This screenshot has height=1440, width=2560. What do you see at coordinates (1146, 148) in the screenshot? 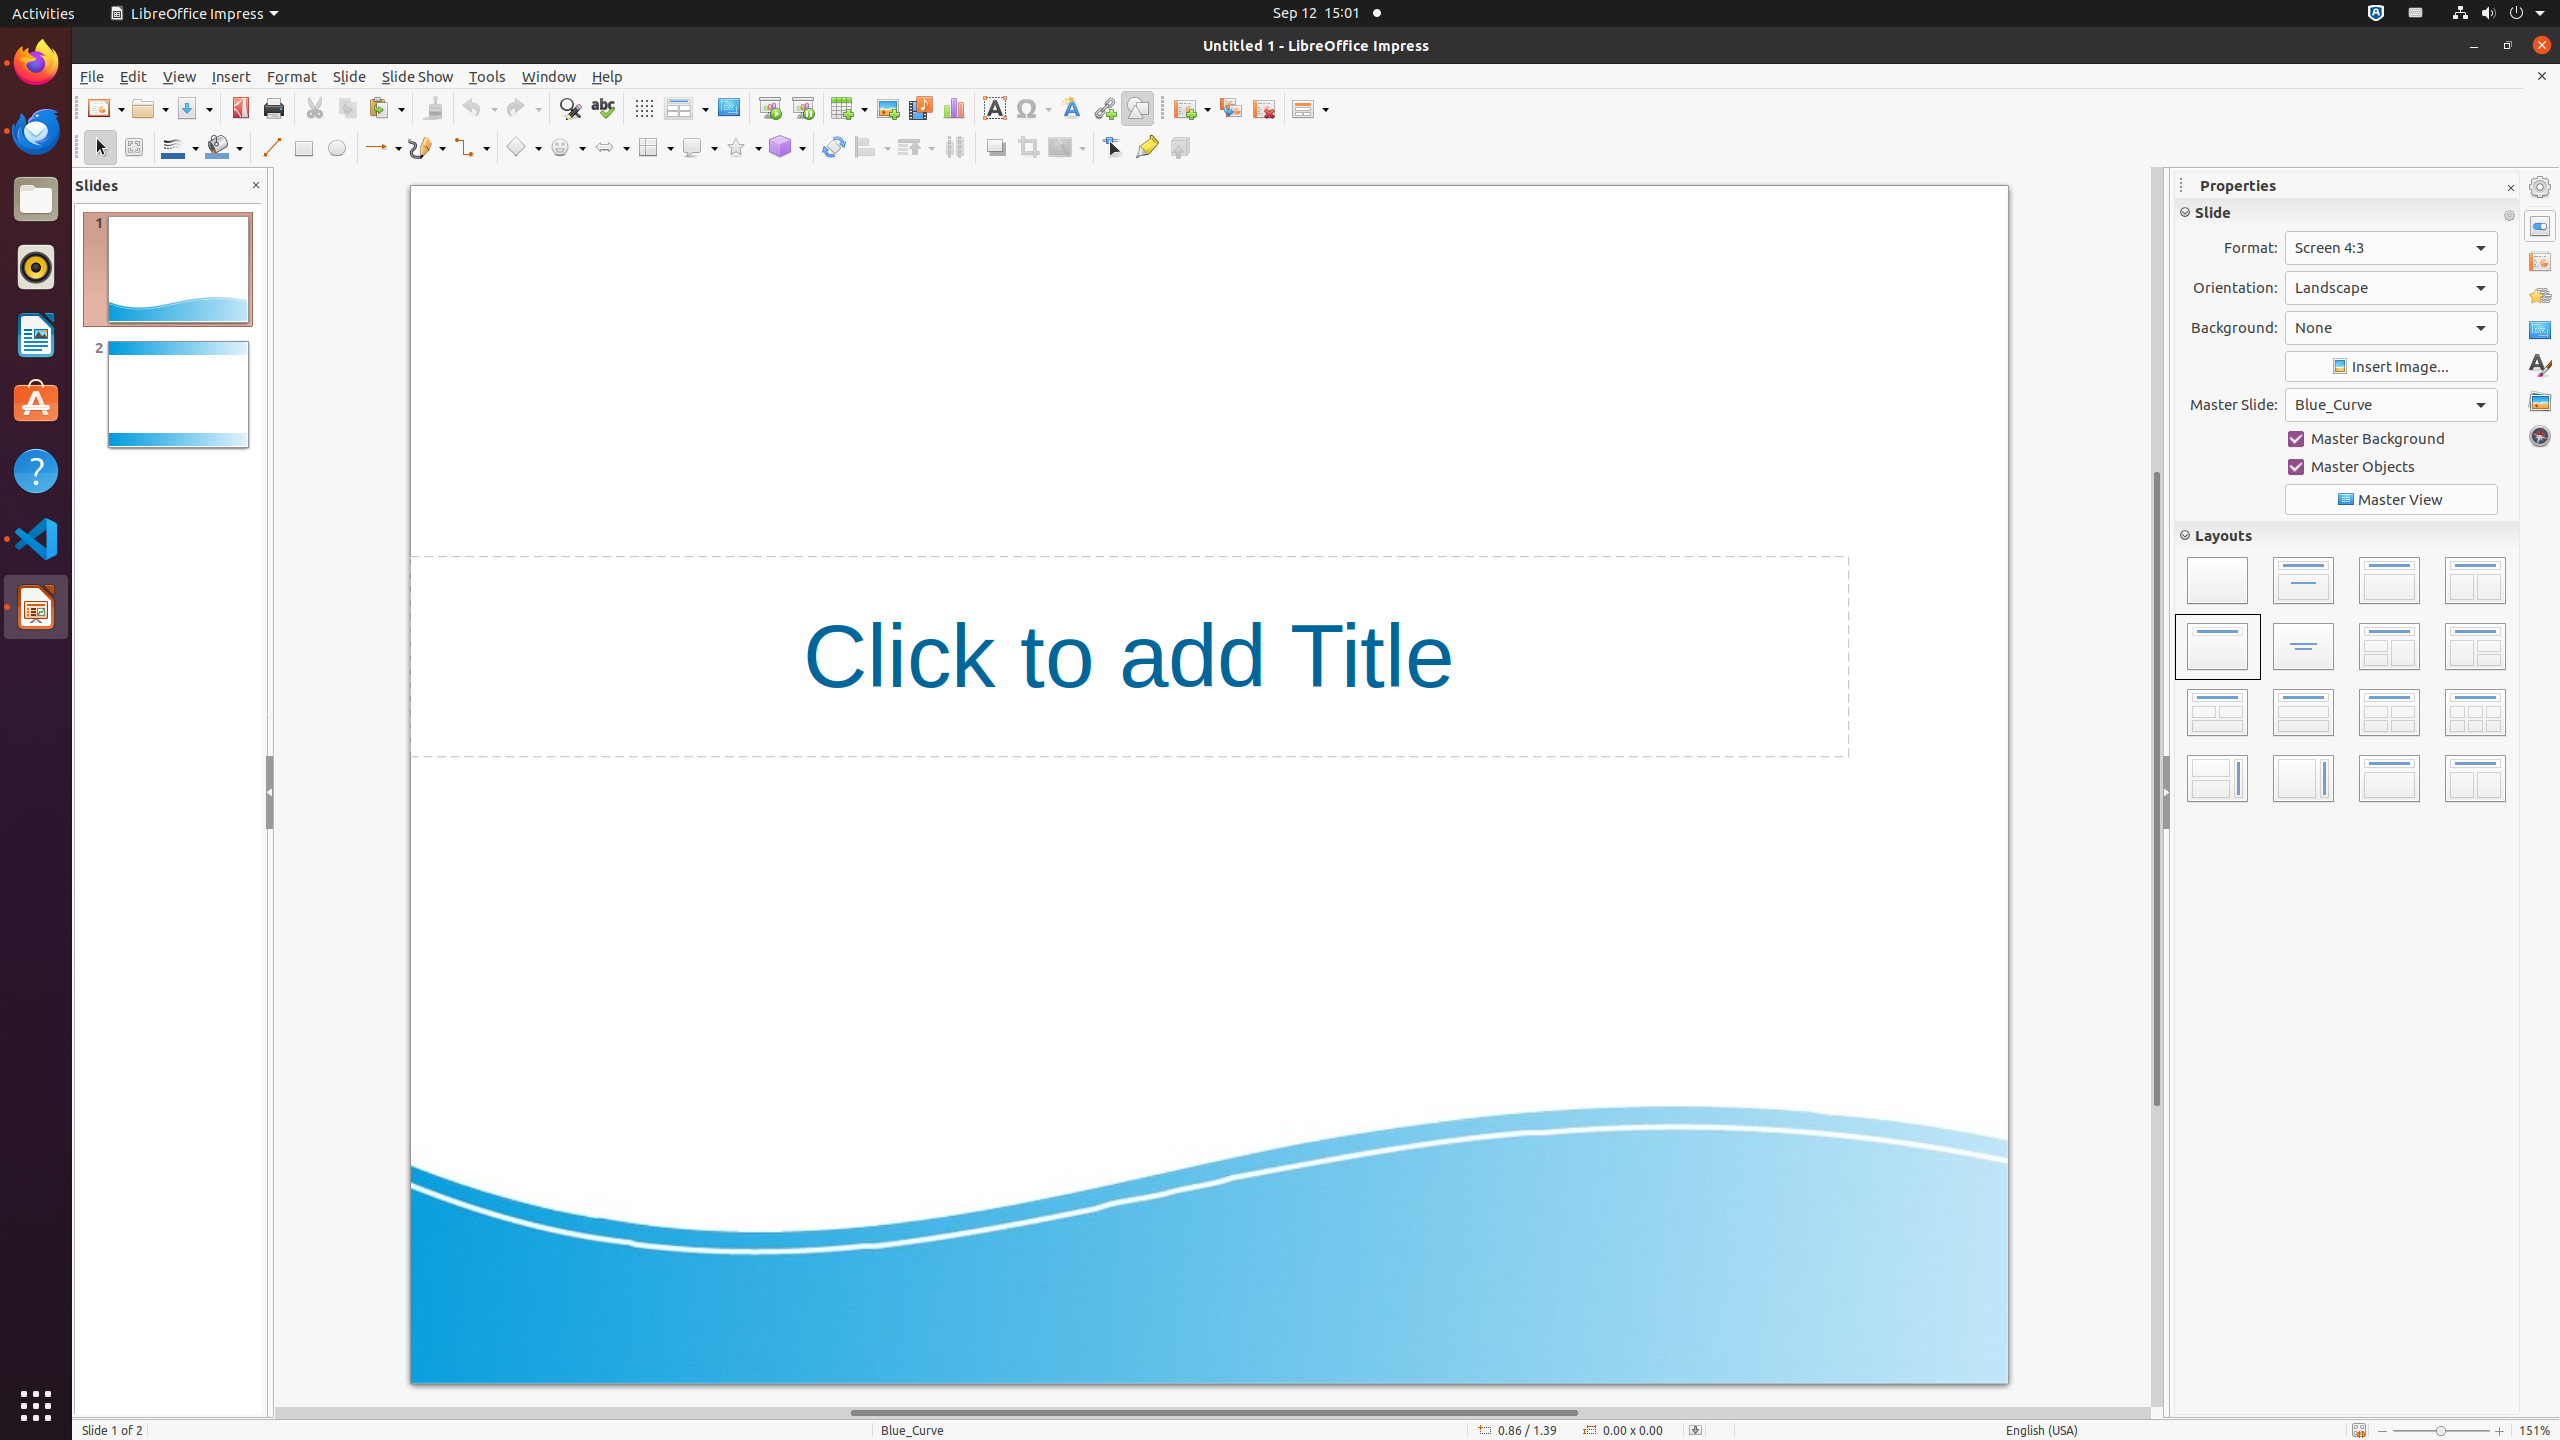
I see `Glue Points` at bounding box center [1146, 148].